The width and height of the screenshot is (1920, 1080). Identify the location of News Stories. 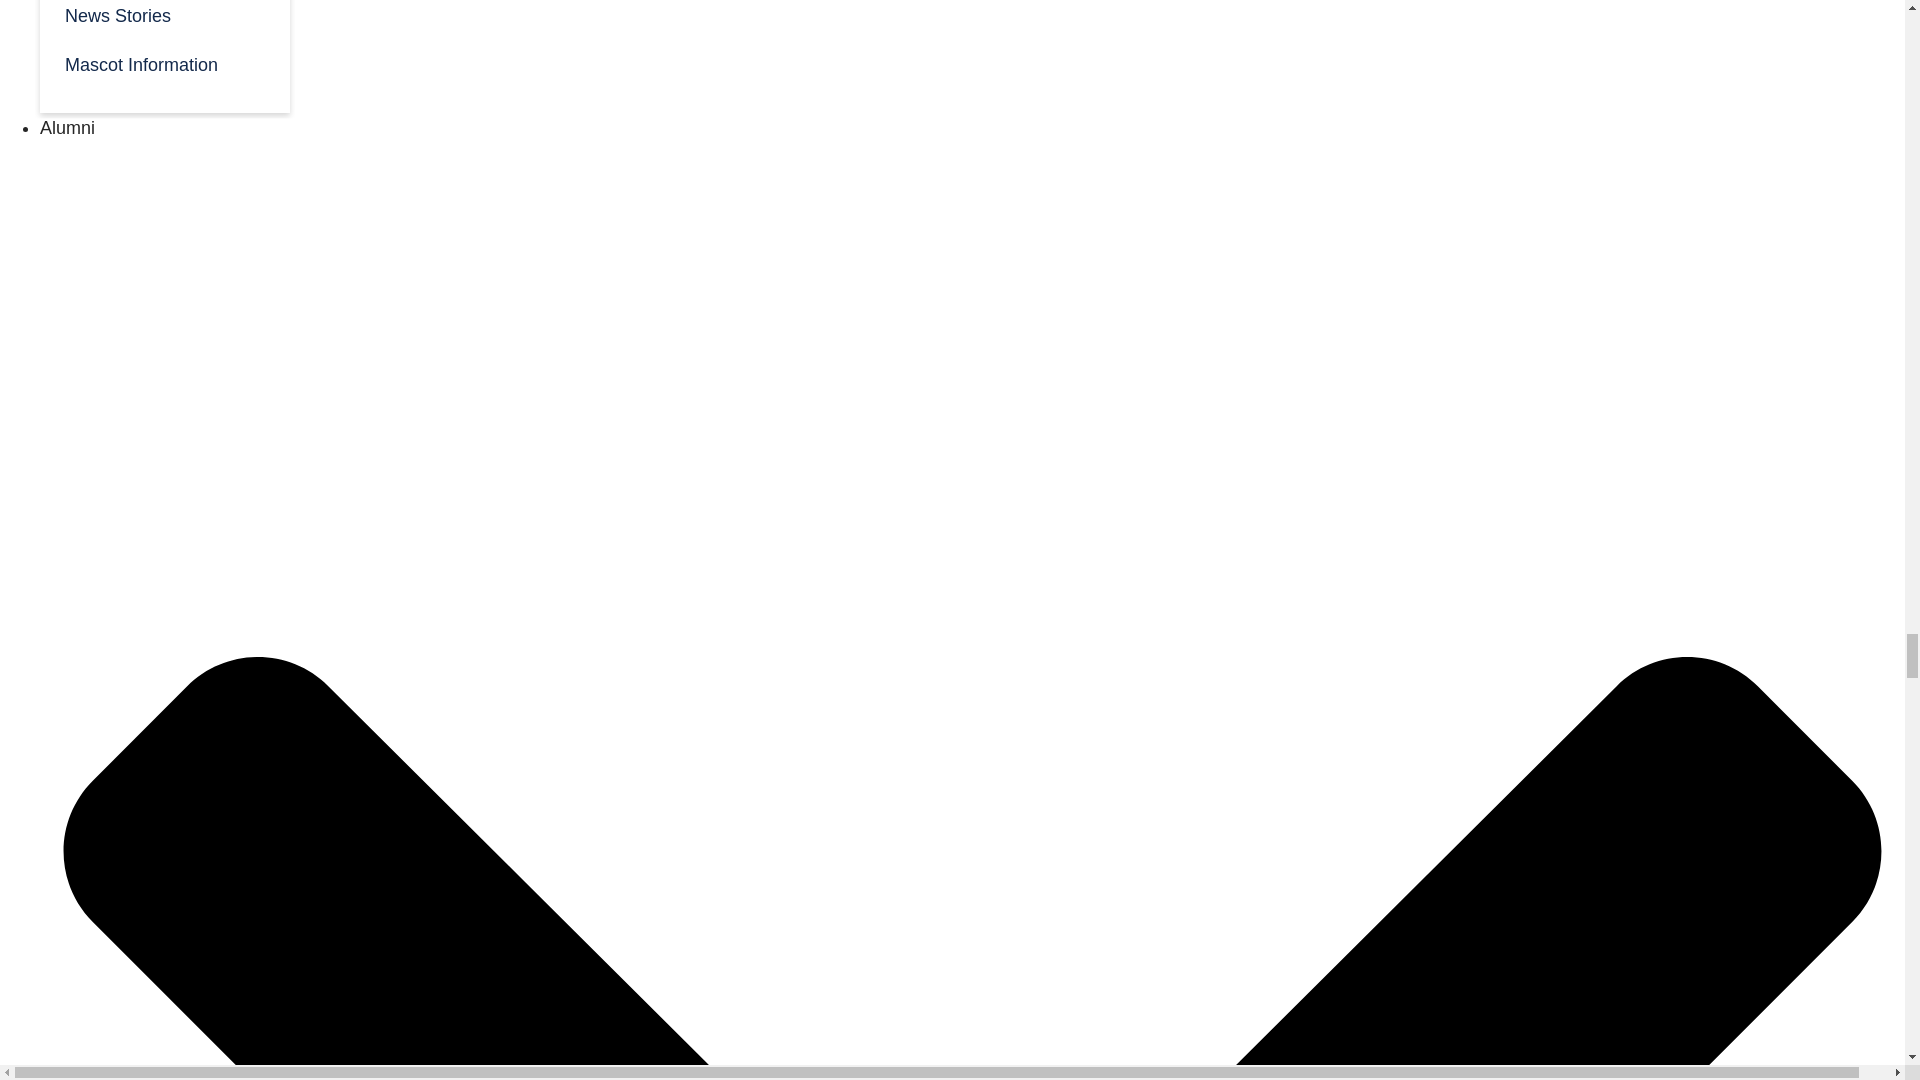
(164, 19).